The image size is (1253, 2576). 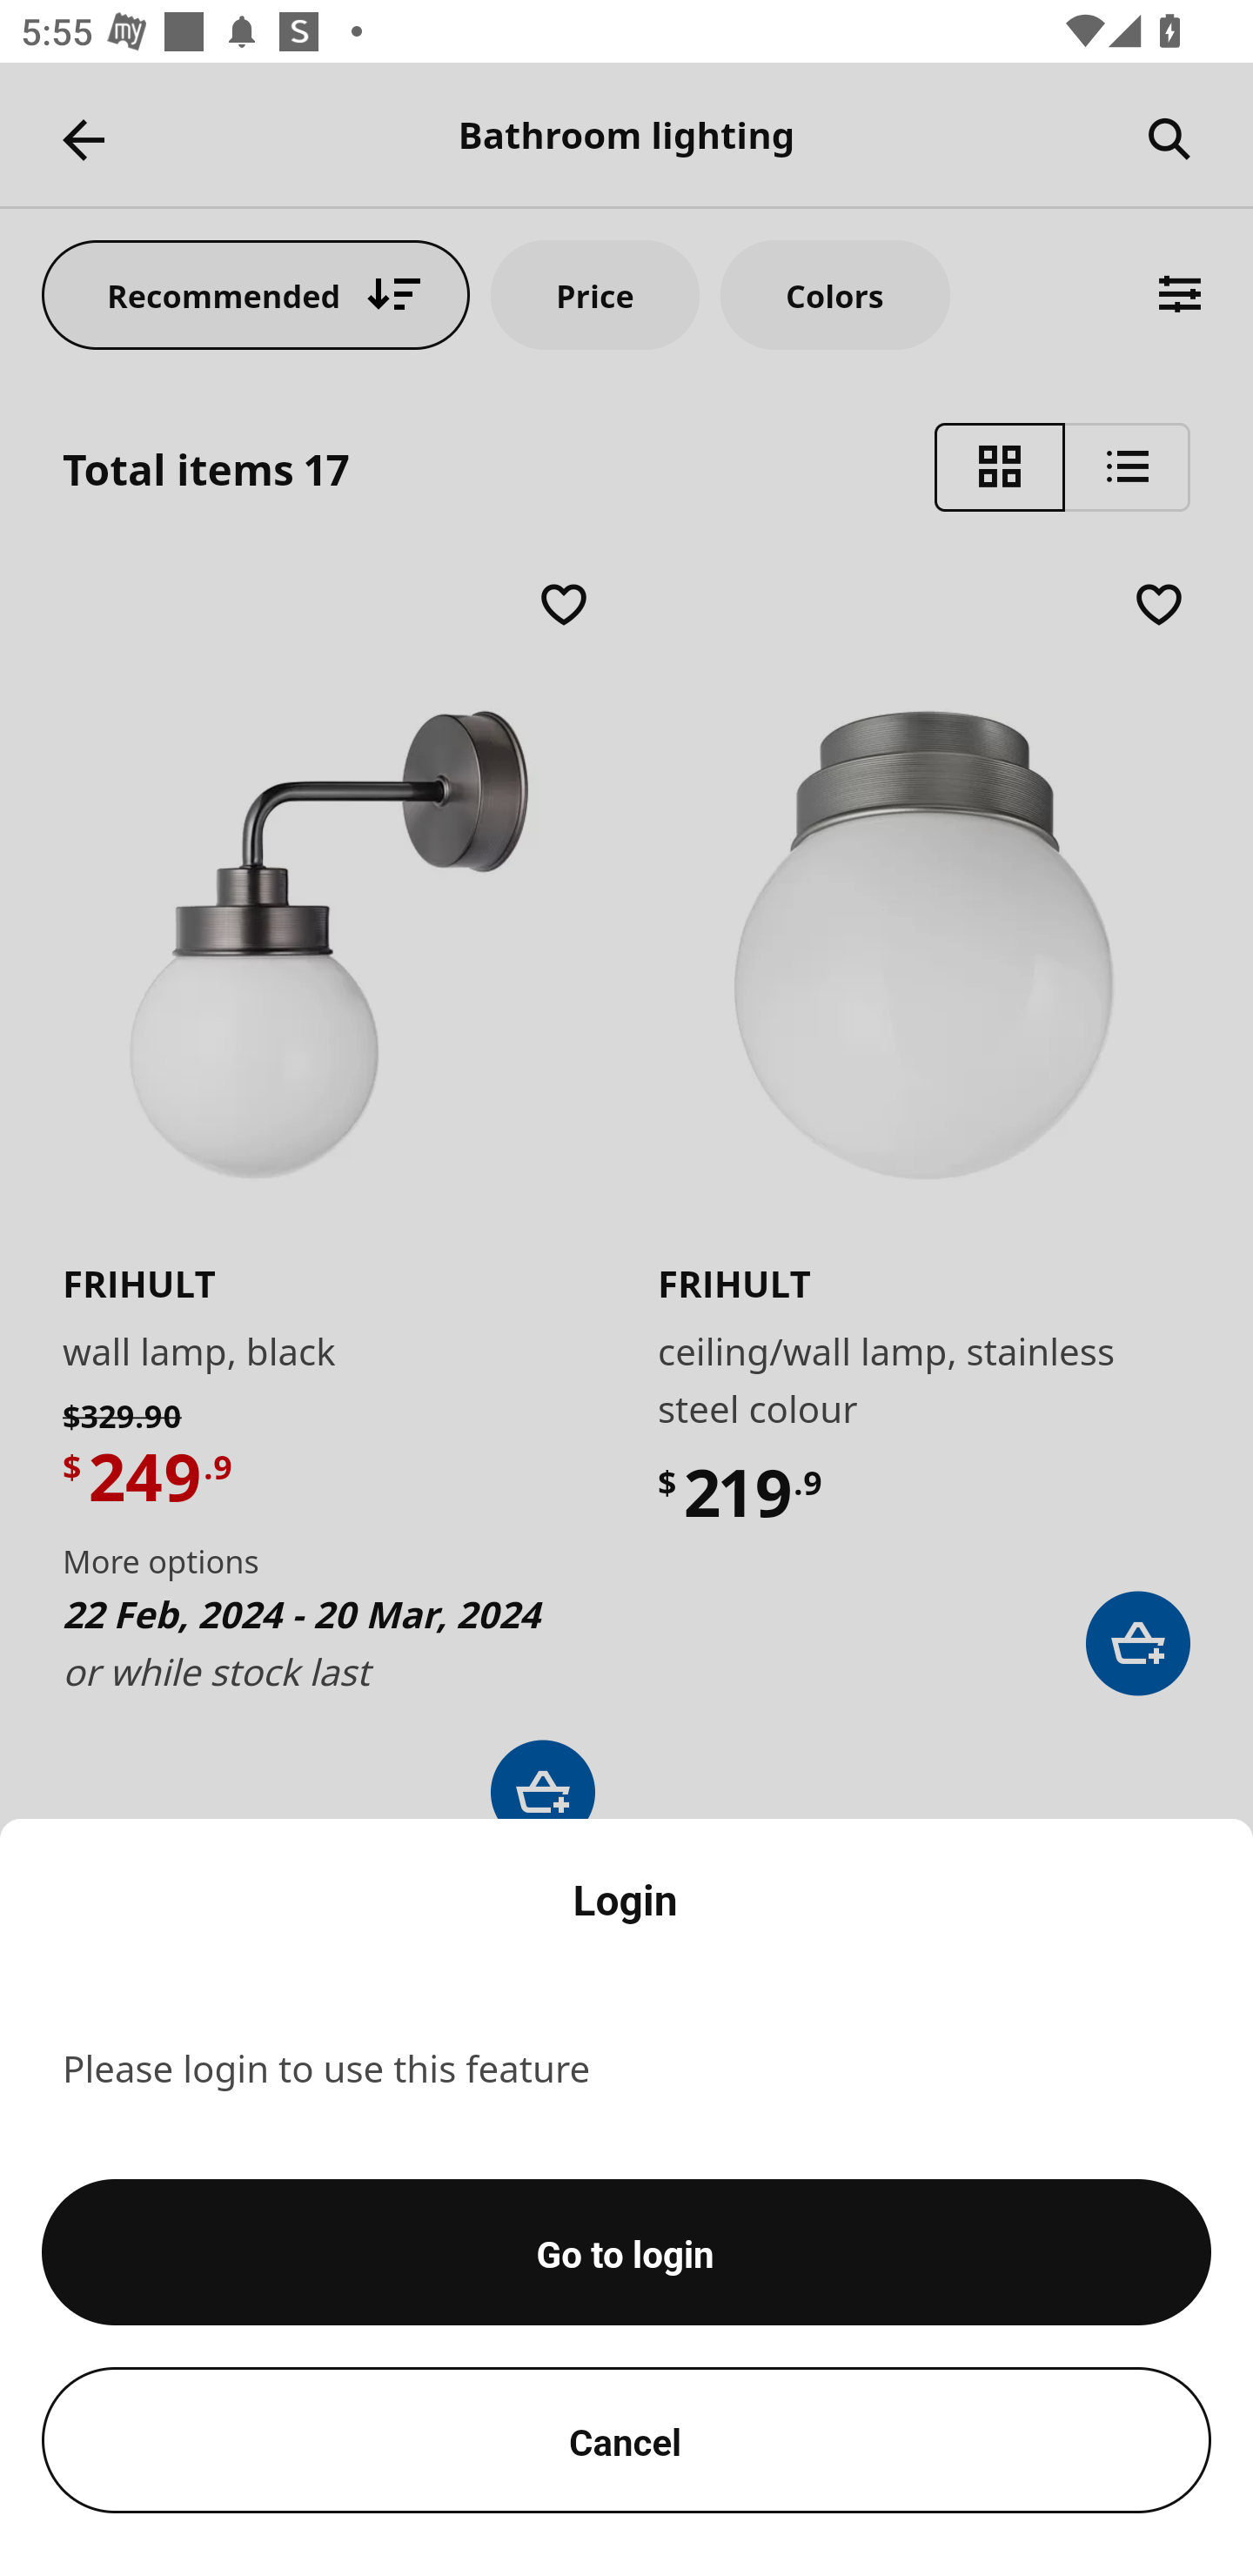 What do you see at coordinates (626, 2440) in the screenshot?
I see `Cancel` at bounding box center [626, 2440].